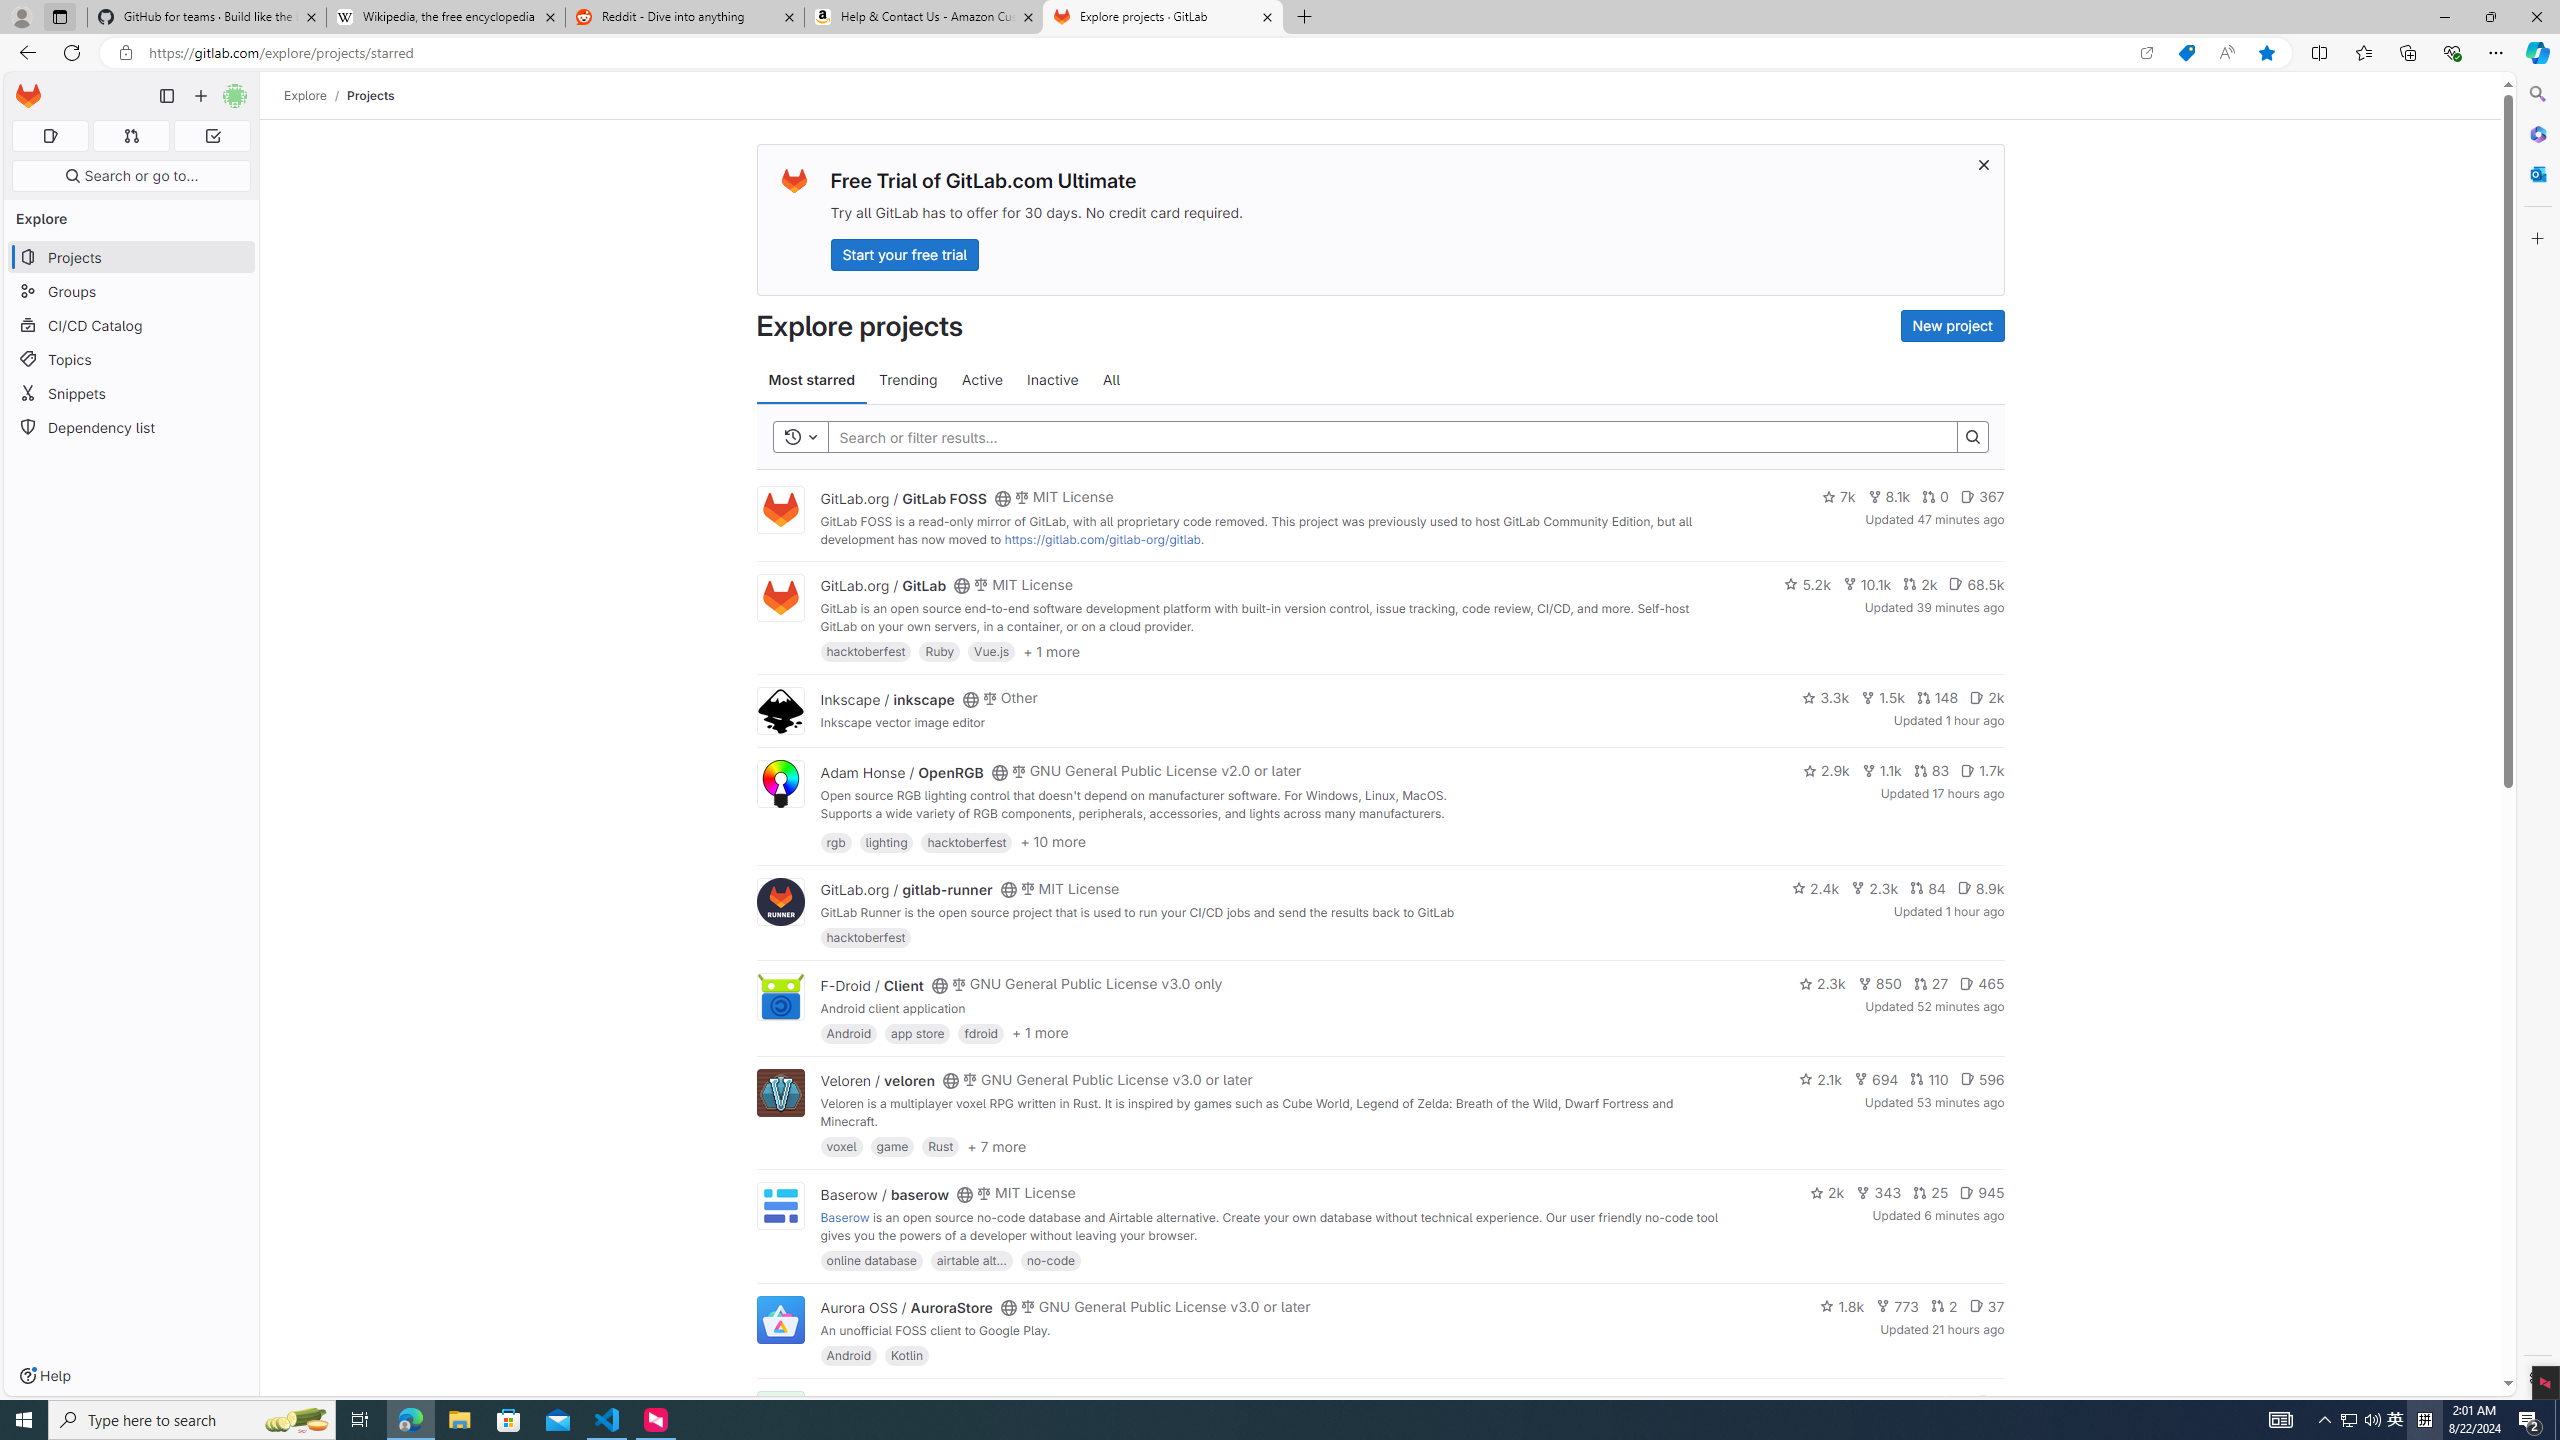  What do you see at coordinates (1039, 1033) in the screenshot?
I see `+ 1 more` at bounding box center [1039, 1033].